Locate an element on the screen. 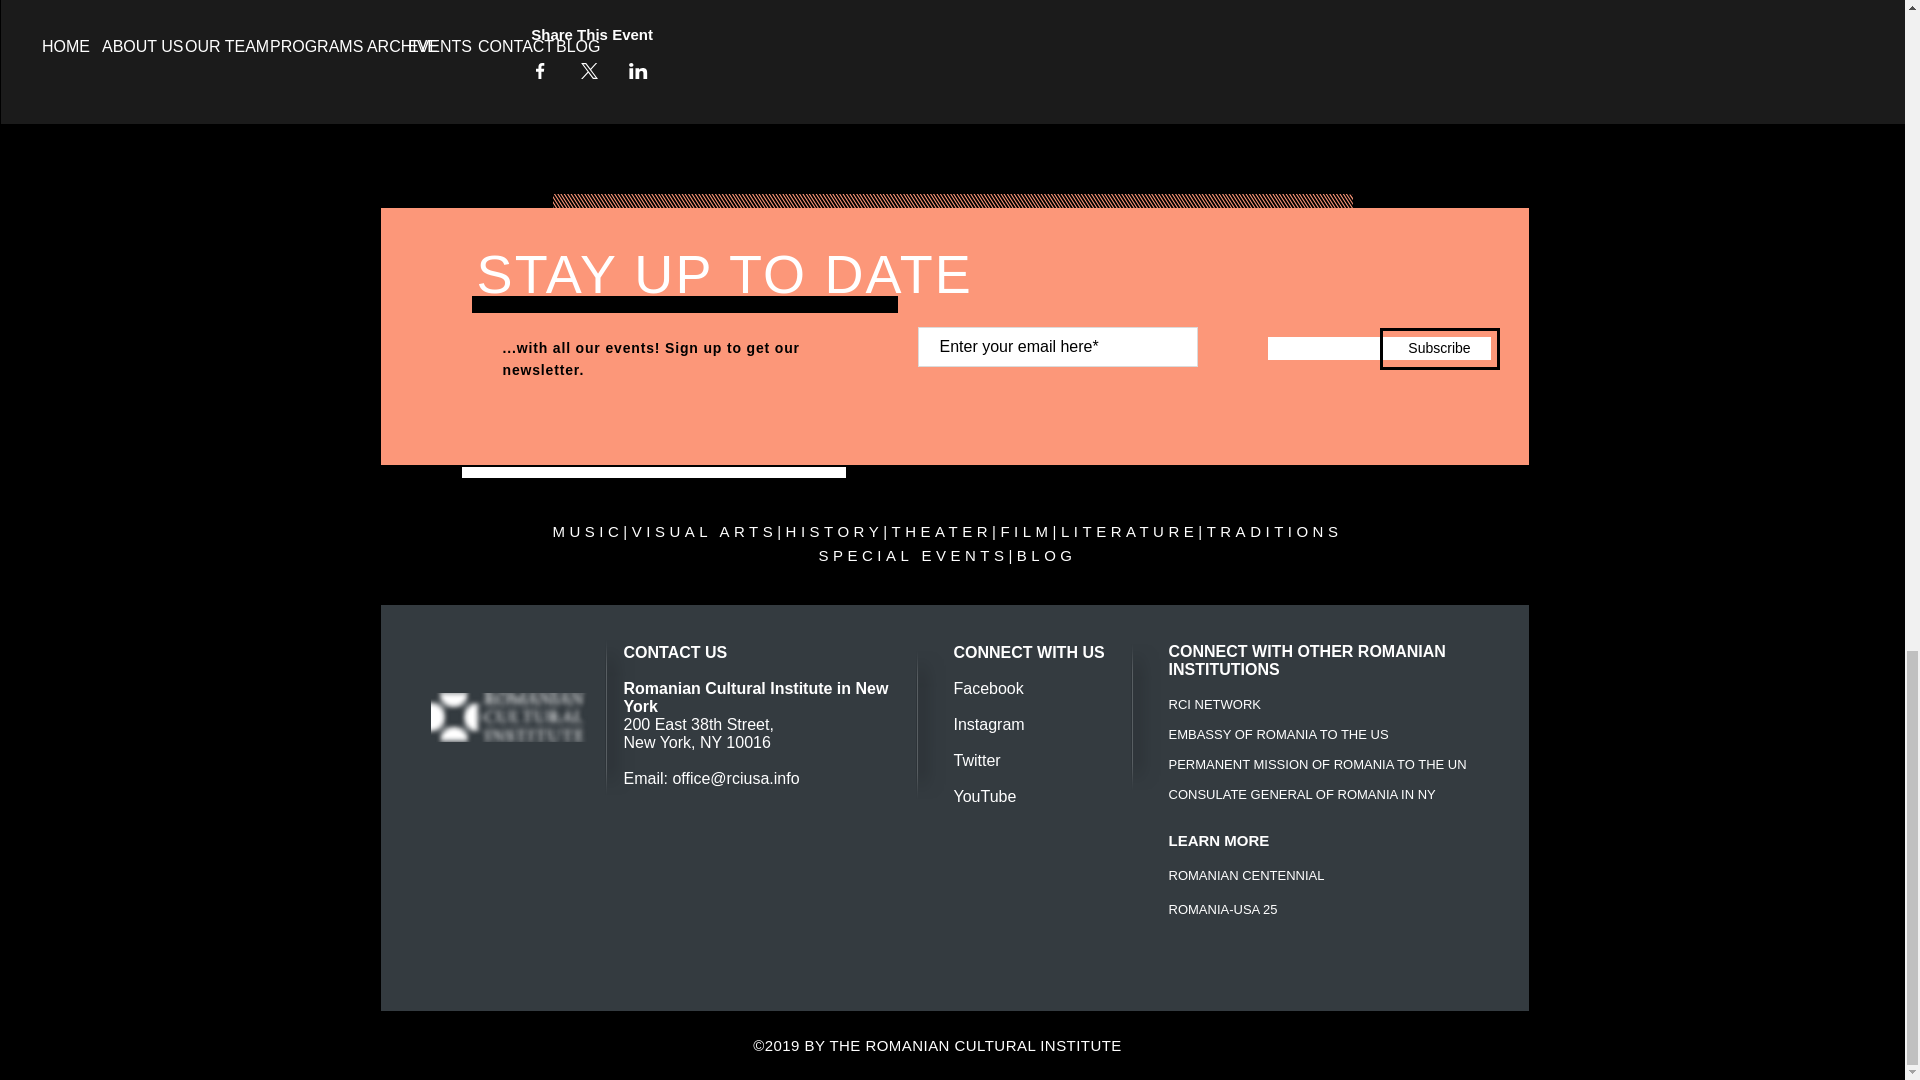 The width and height of the screenshot is (1920, 1080). THEATER is located at coordinates (942, 531).